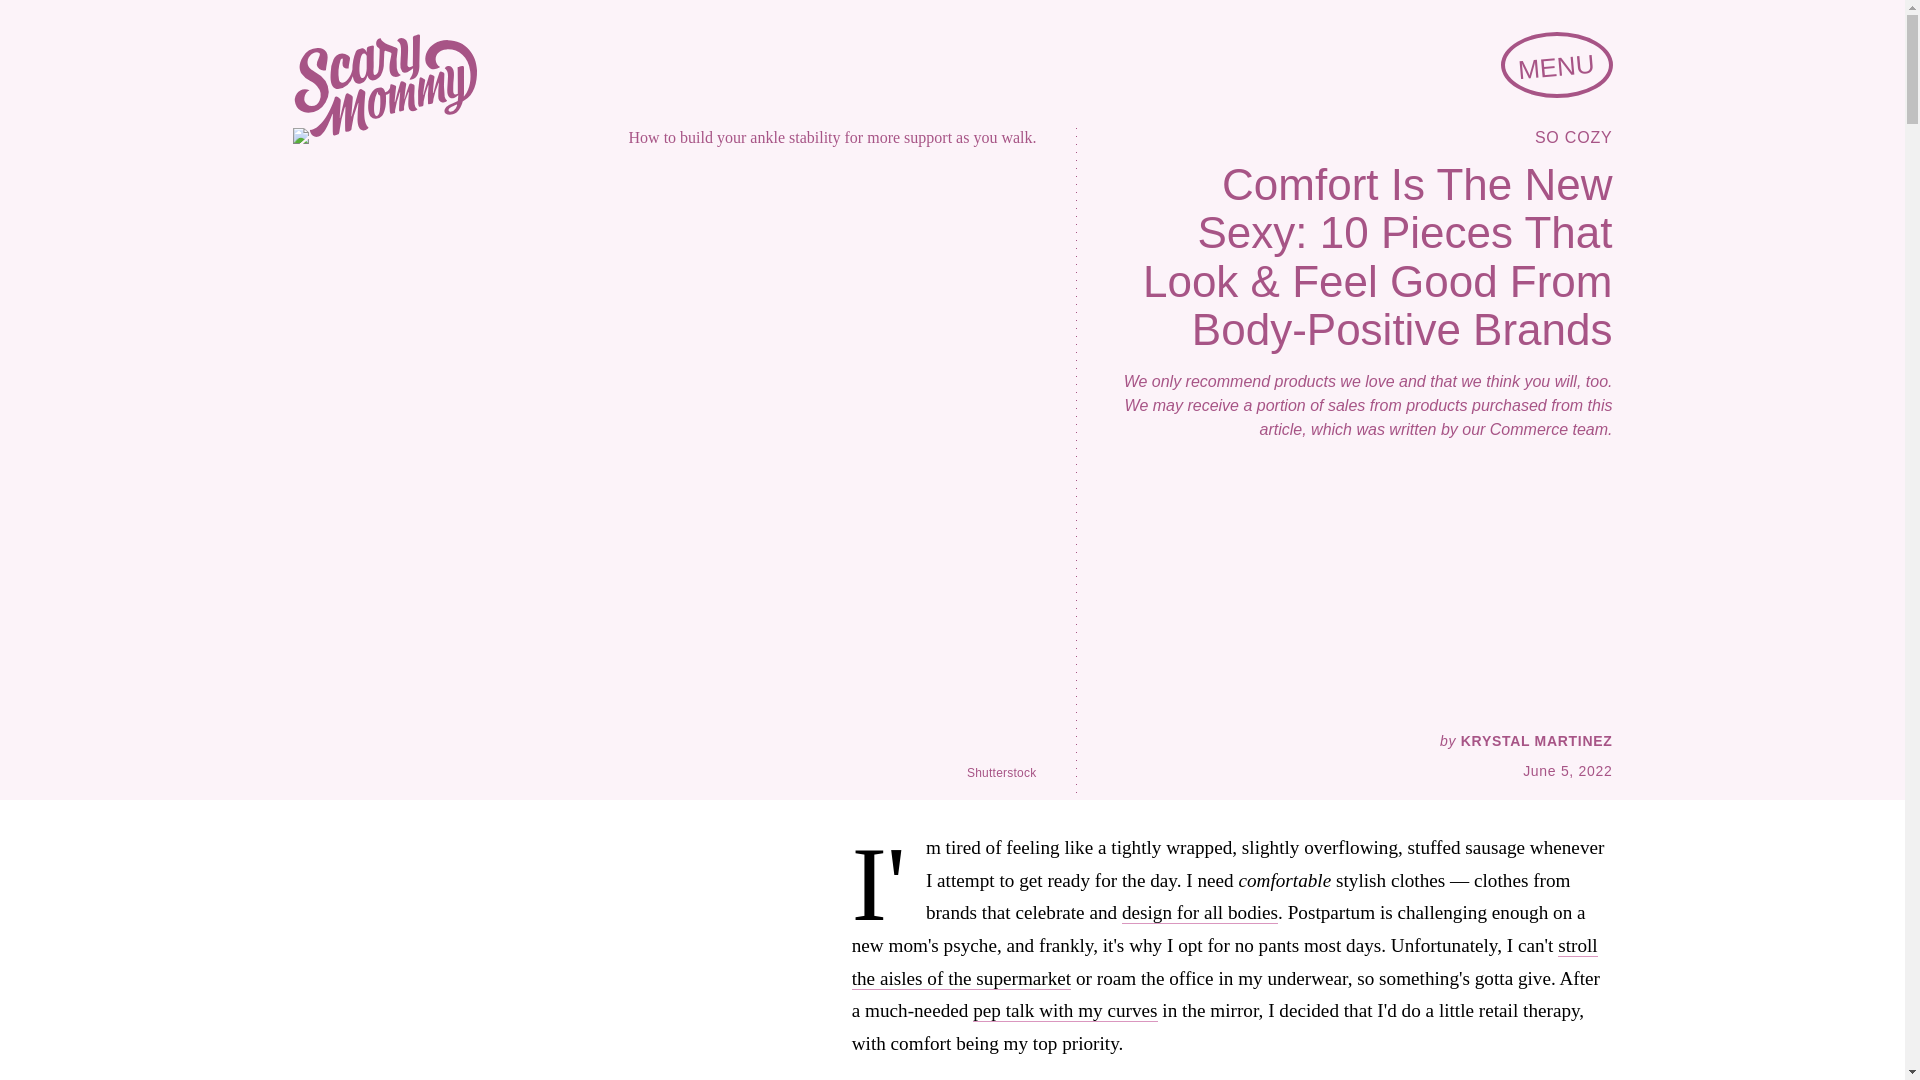 The image size is (1920, 1080). I want to click on Scary Mommy, so click(384, 86).